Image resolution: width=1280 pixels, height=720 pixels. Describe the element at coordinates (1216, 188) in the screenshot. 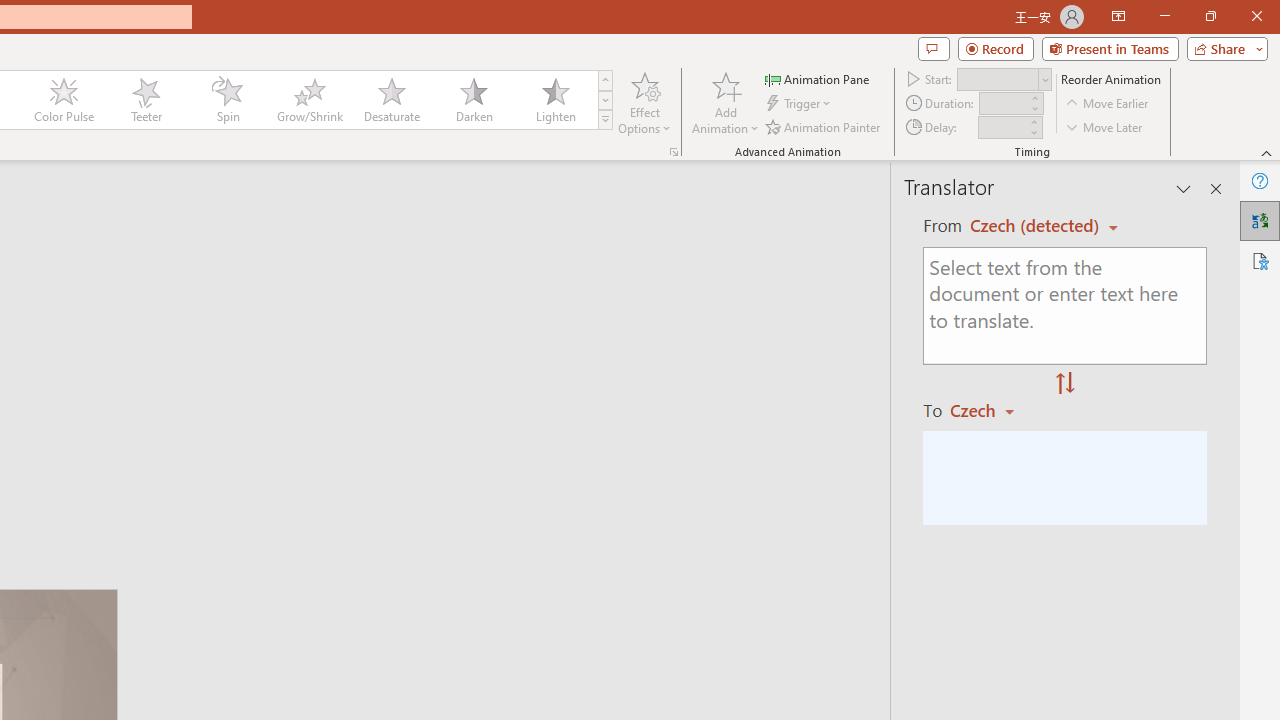

I see `Close pane` at that location.